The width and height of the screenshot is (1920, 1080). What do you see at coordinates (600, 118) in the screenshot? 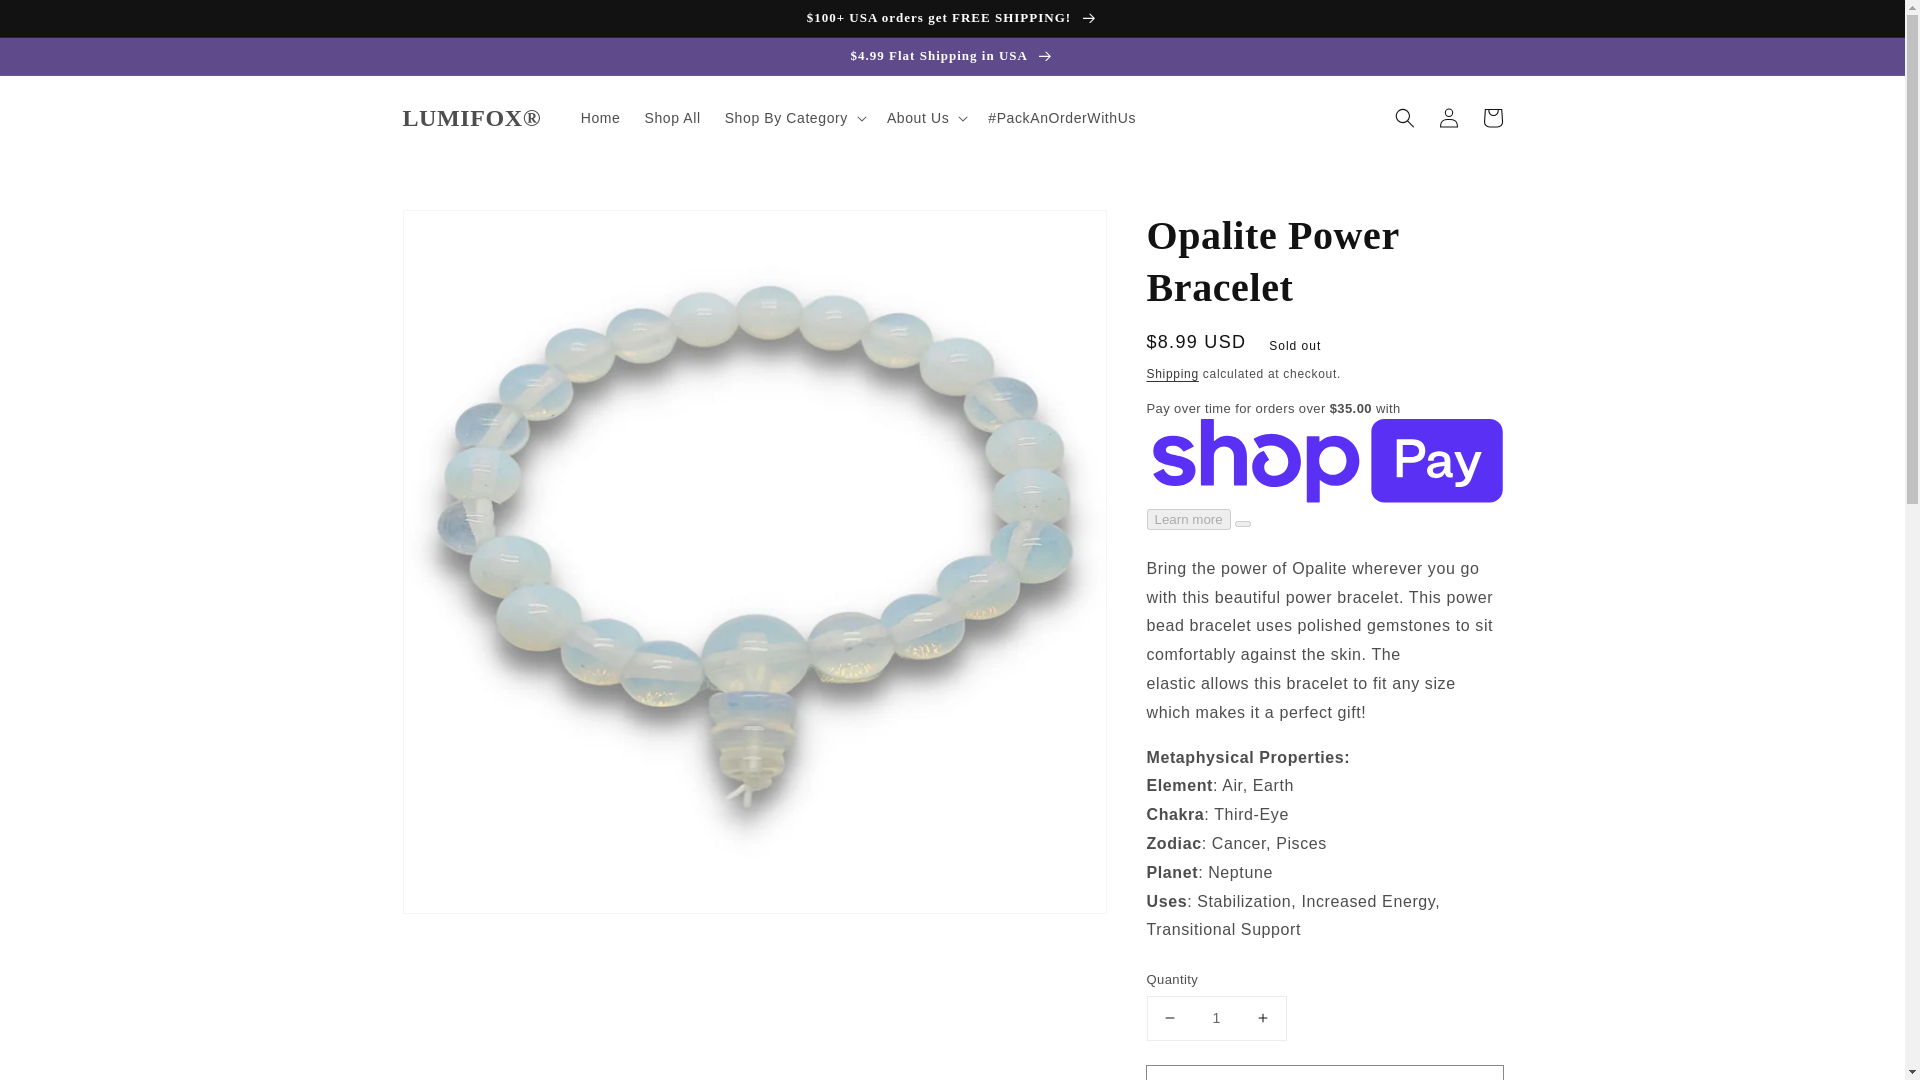
I see `Home` at bounding box center [600, 118].